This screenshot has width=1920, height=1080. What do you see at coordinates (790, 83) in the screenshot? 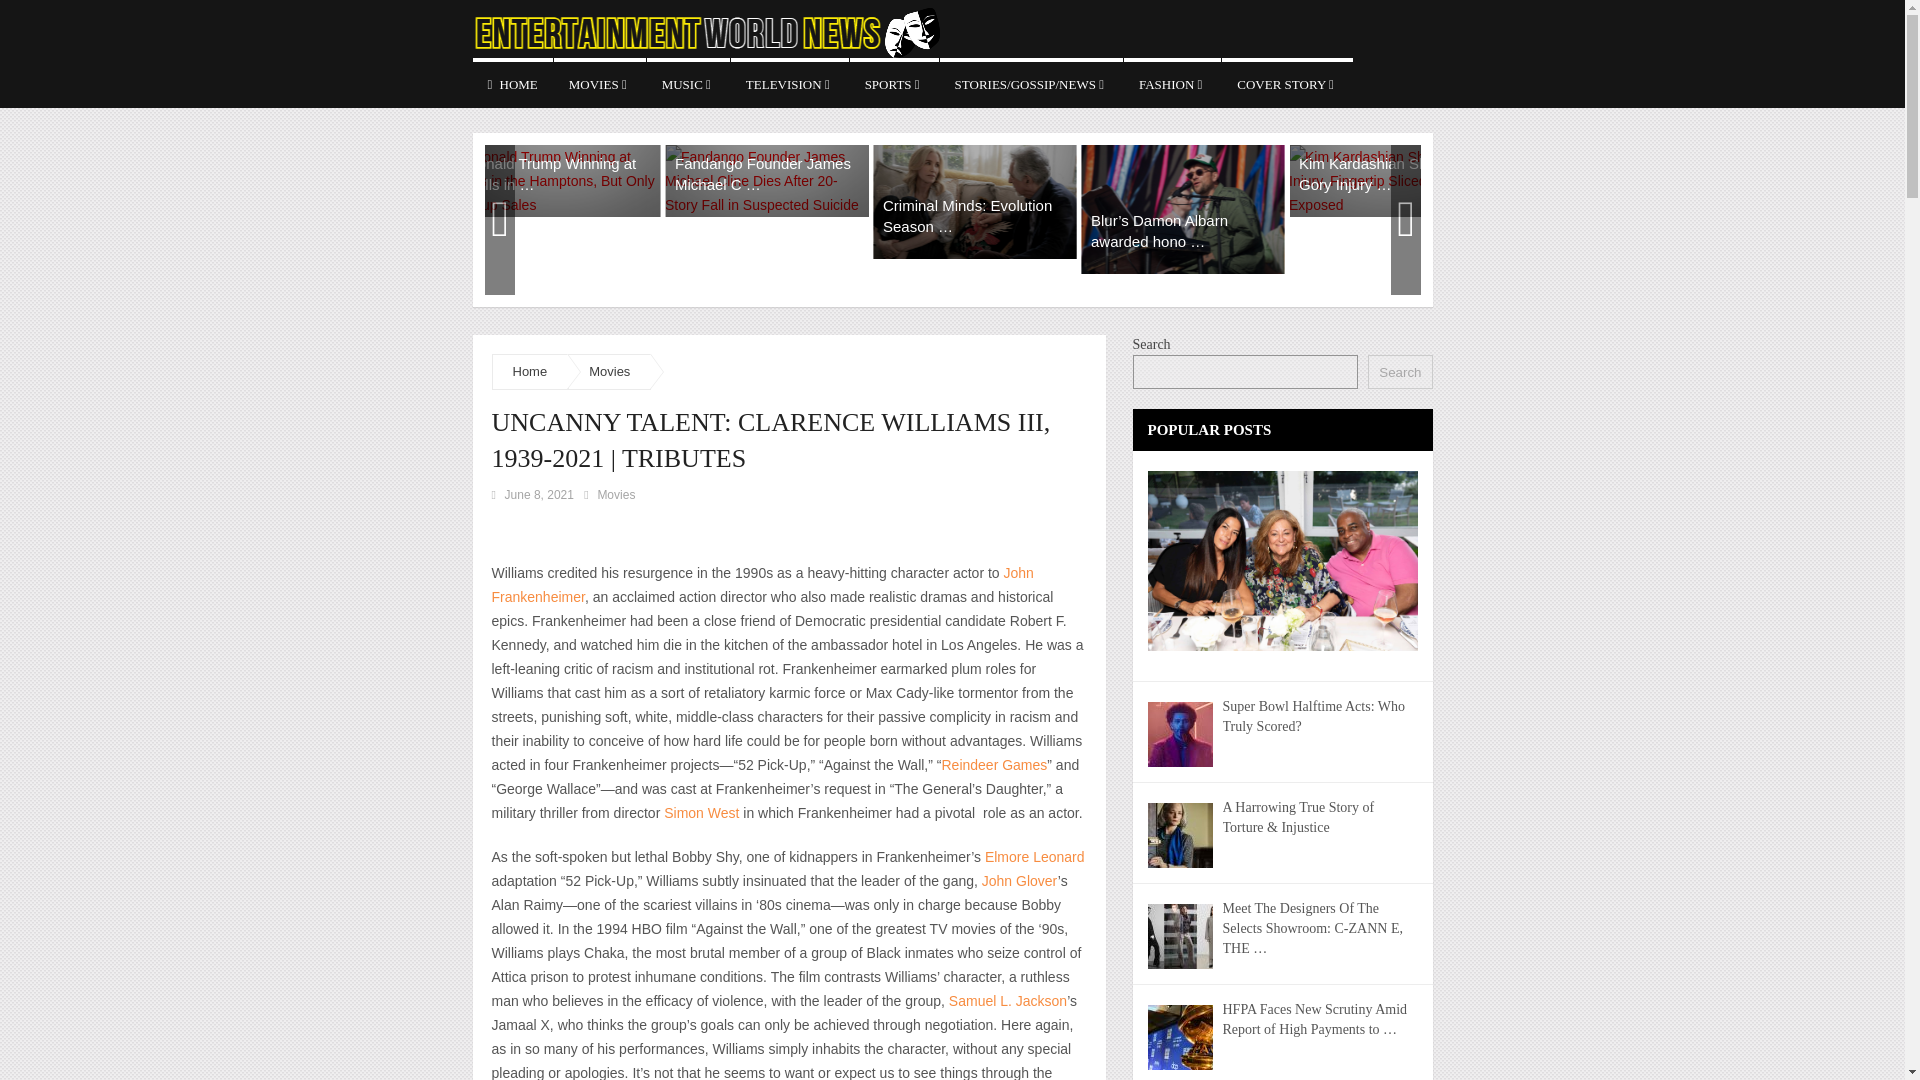
I see `TELEVISION` at bounding box center [790, 83].